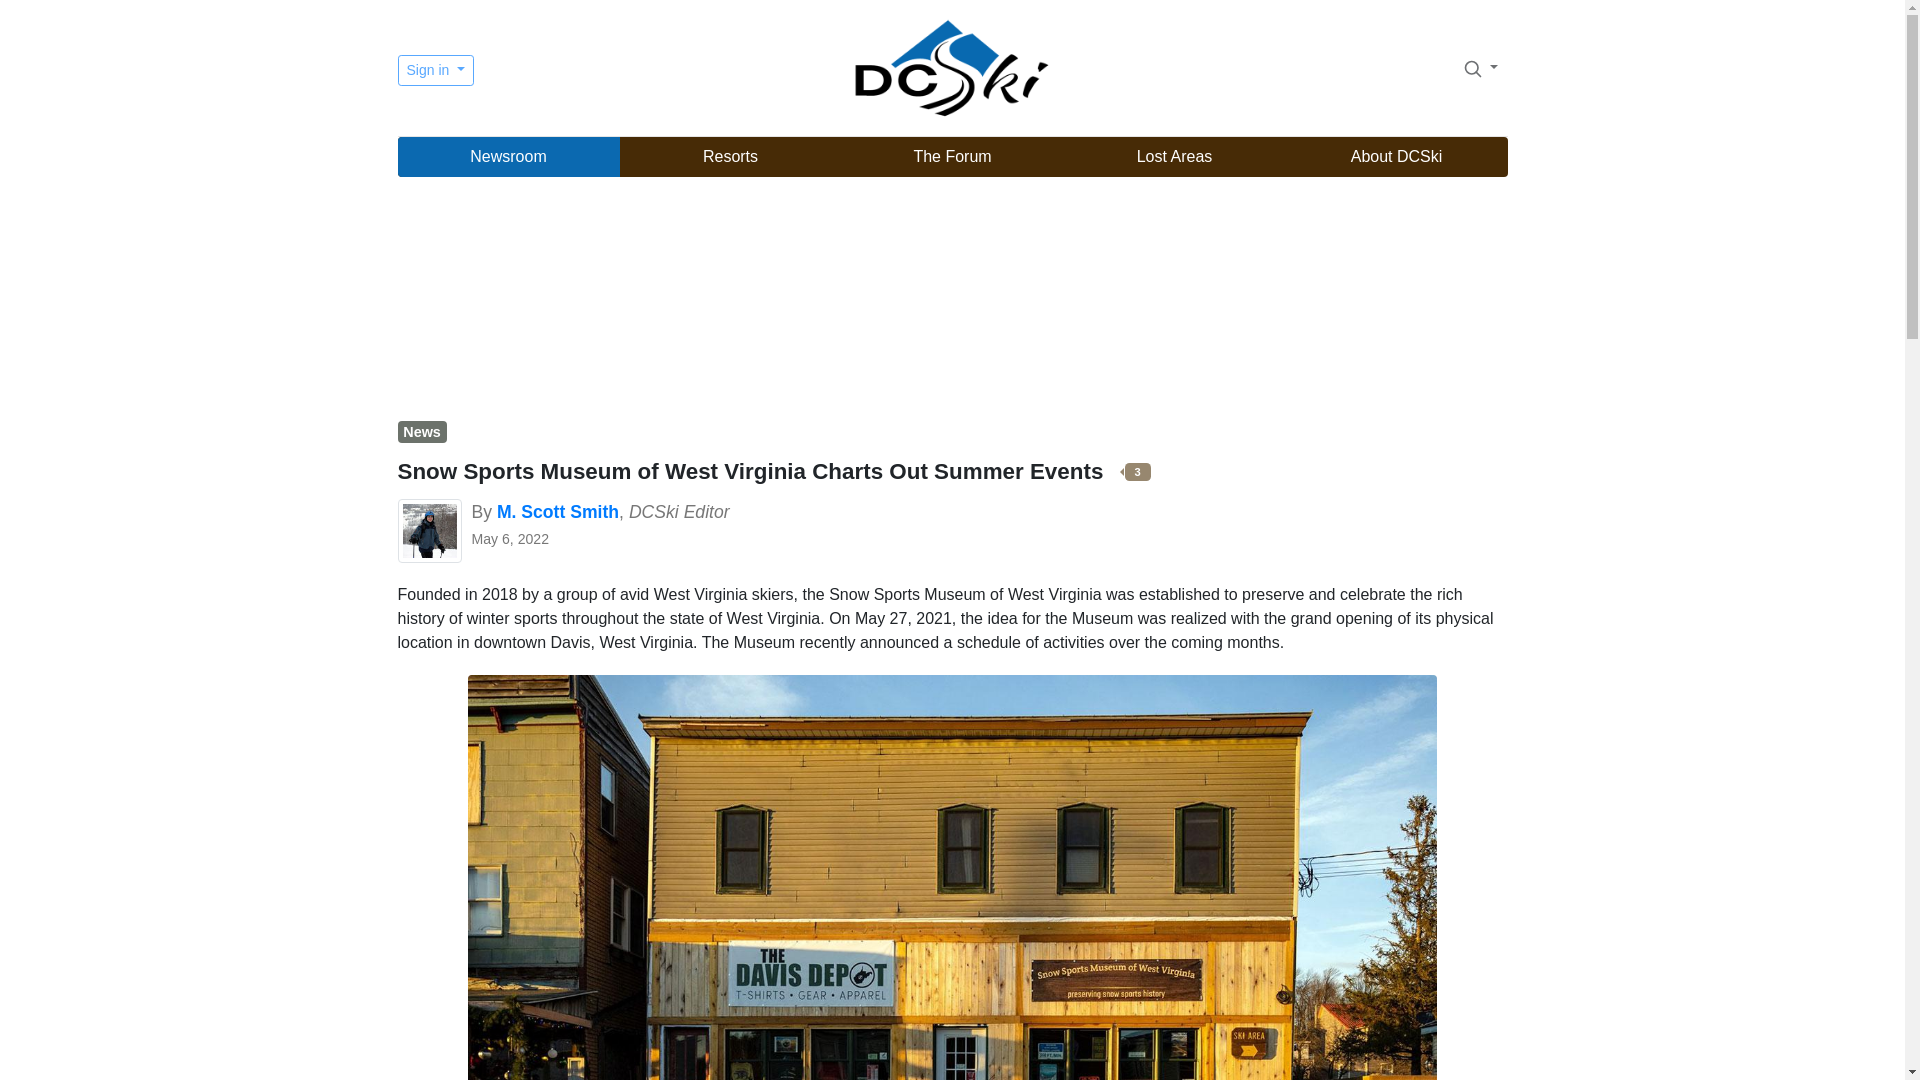  What do you see at coordinates (1396, 157) in the screenshot?
I see `About DCSki` at bounding box center [1396, 157].